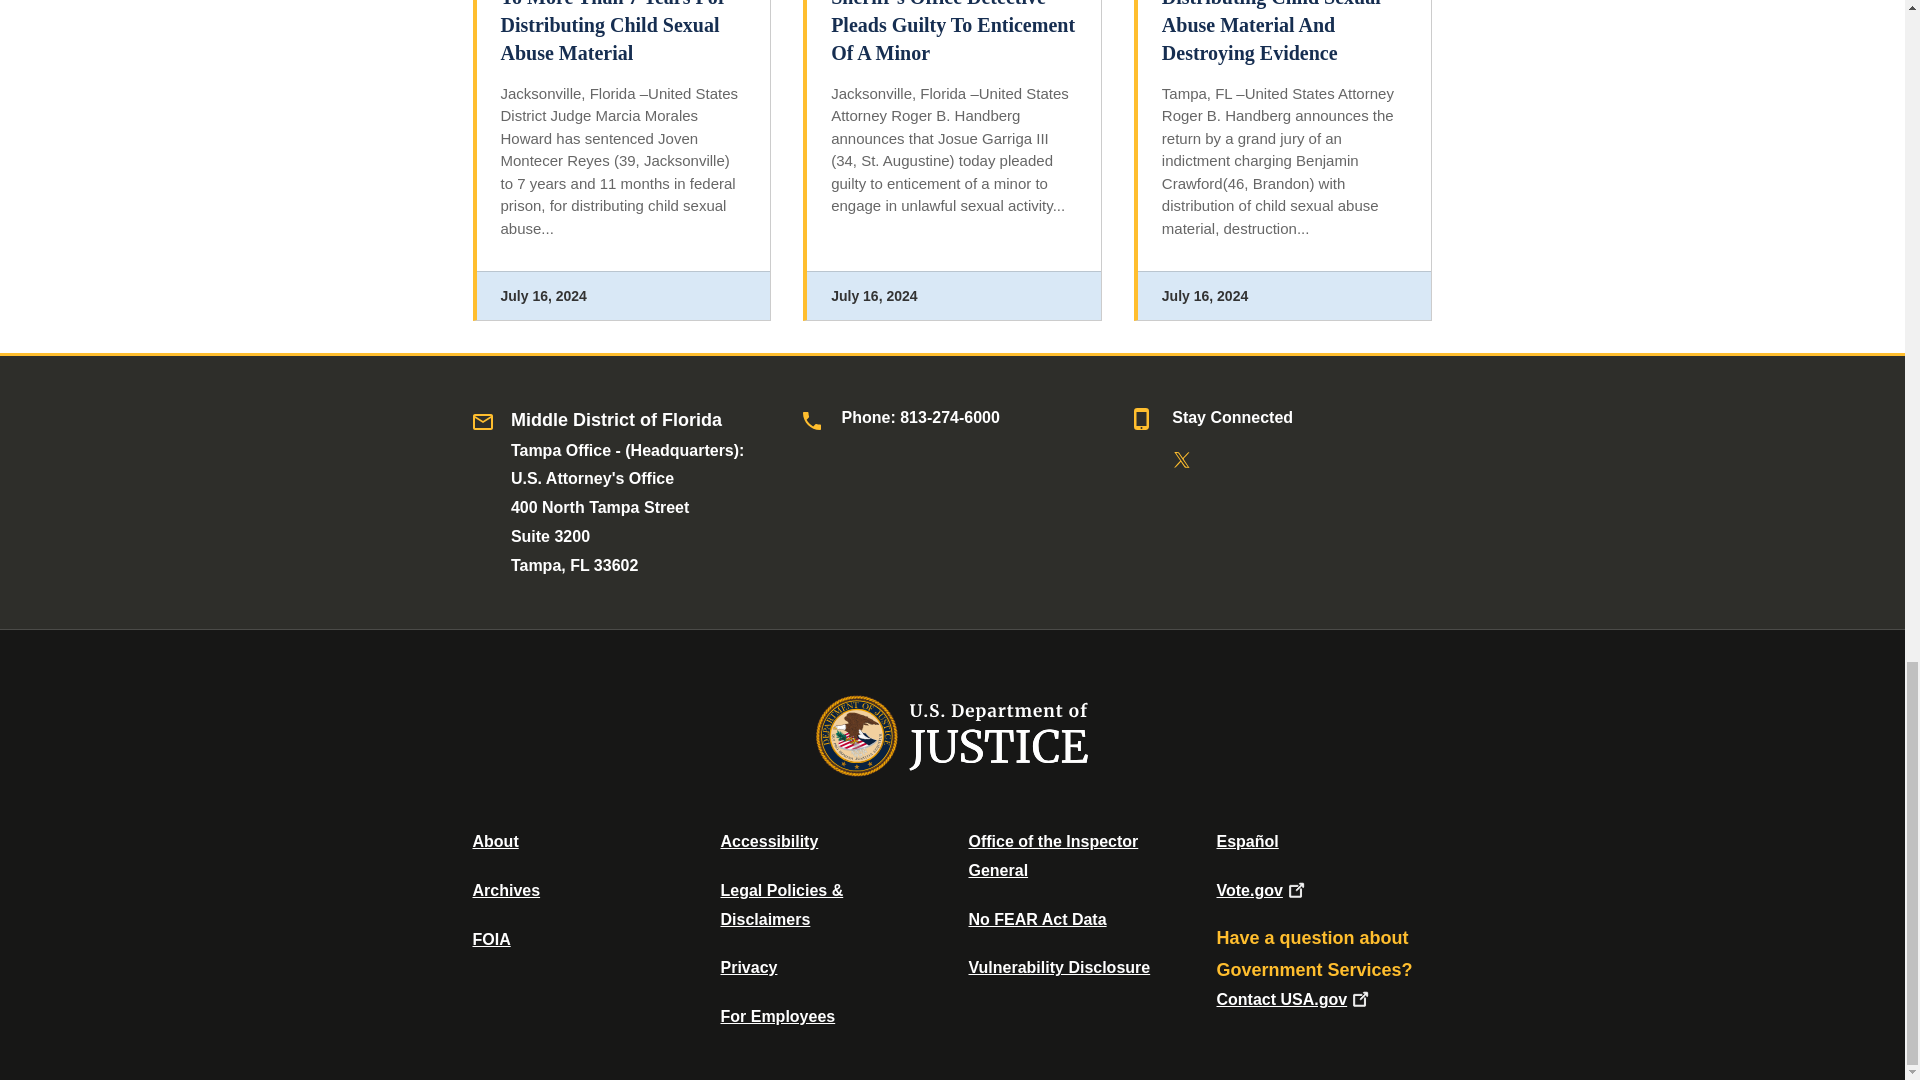 The image size is (1920, 1080). I want to click on About DOJ, so click(495, 840).